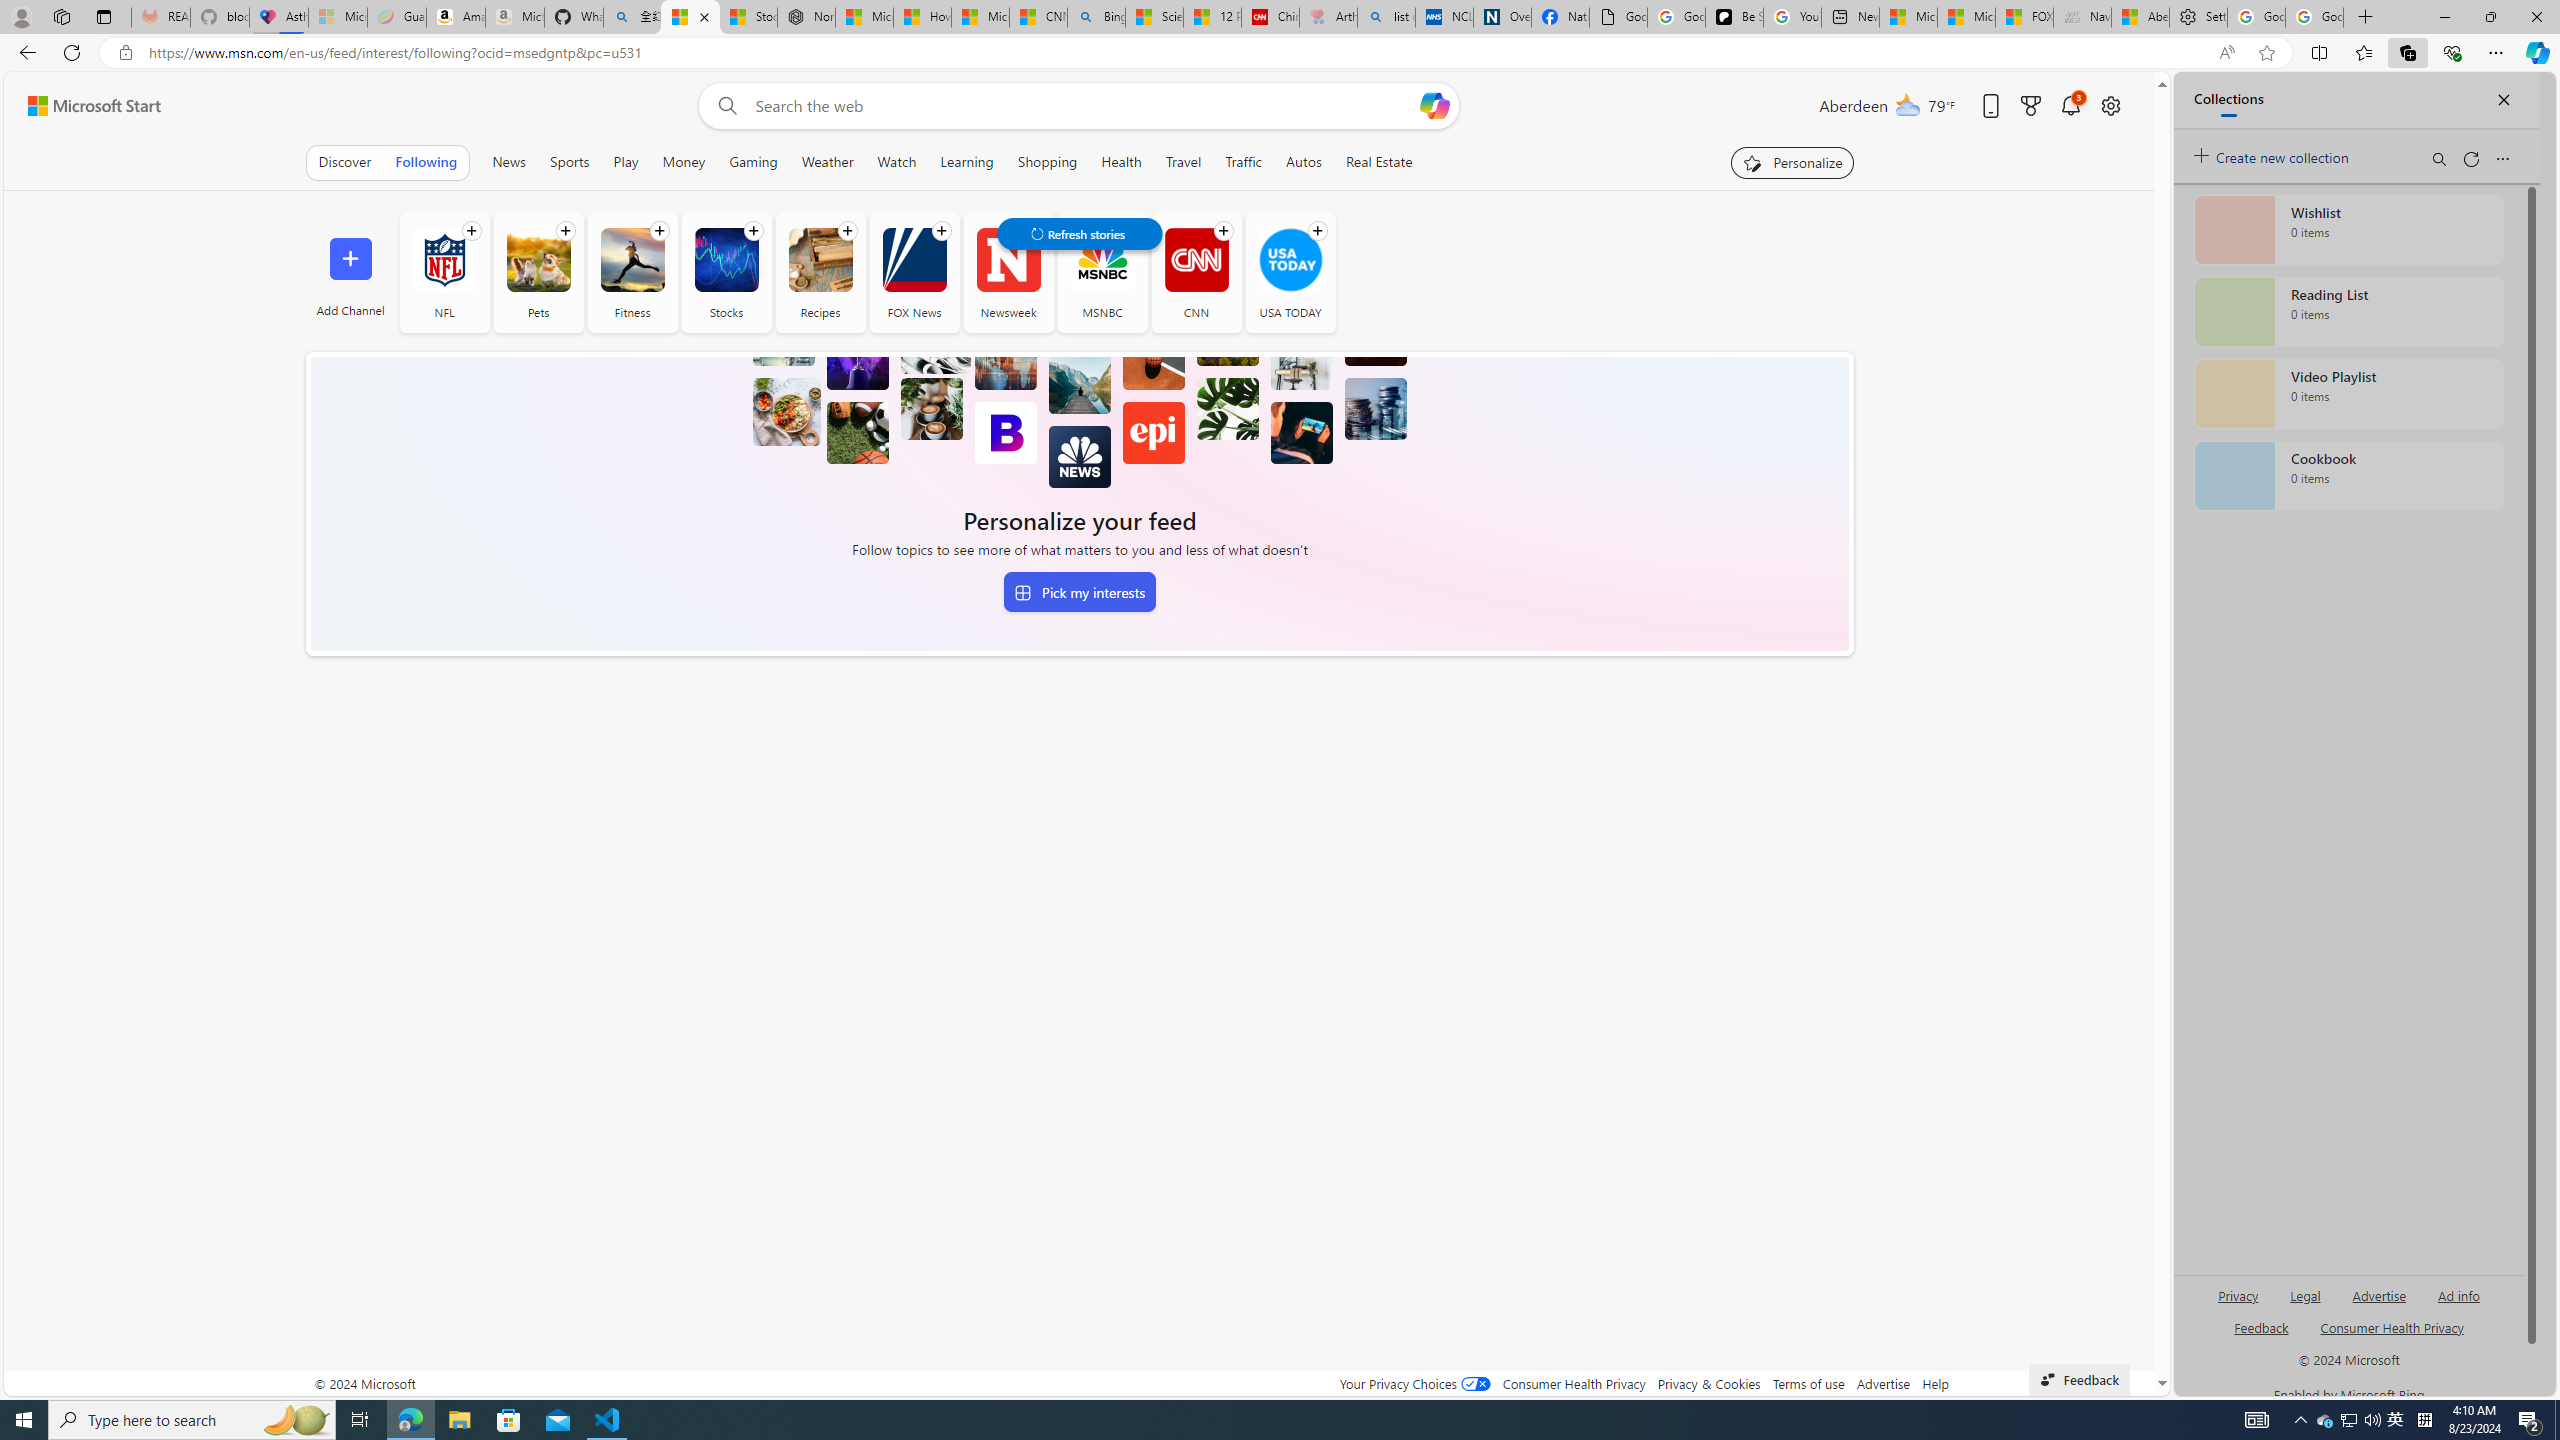 The height and width of the screenshot is (1440, 2560). Describe the element at coordinates (1102, 260) in the screenshot. I see `MSNBC` at that location.